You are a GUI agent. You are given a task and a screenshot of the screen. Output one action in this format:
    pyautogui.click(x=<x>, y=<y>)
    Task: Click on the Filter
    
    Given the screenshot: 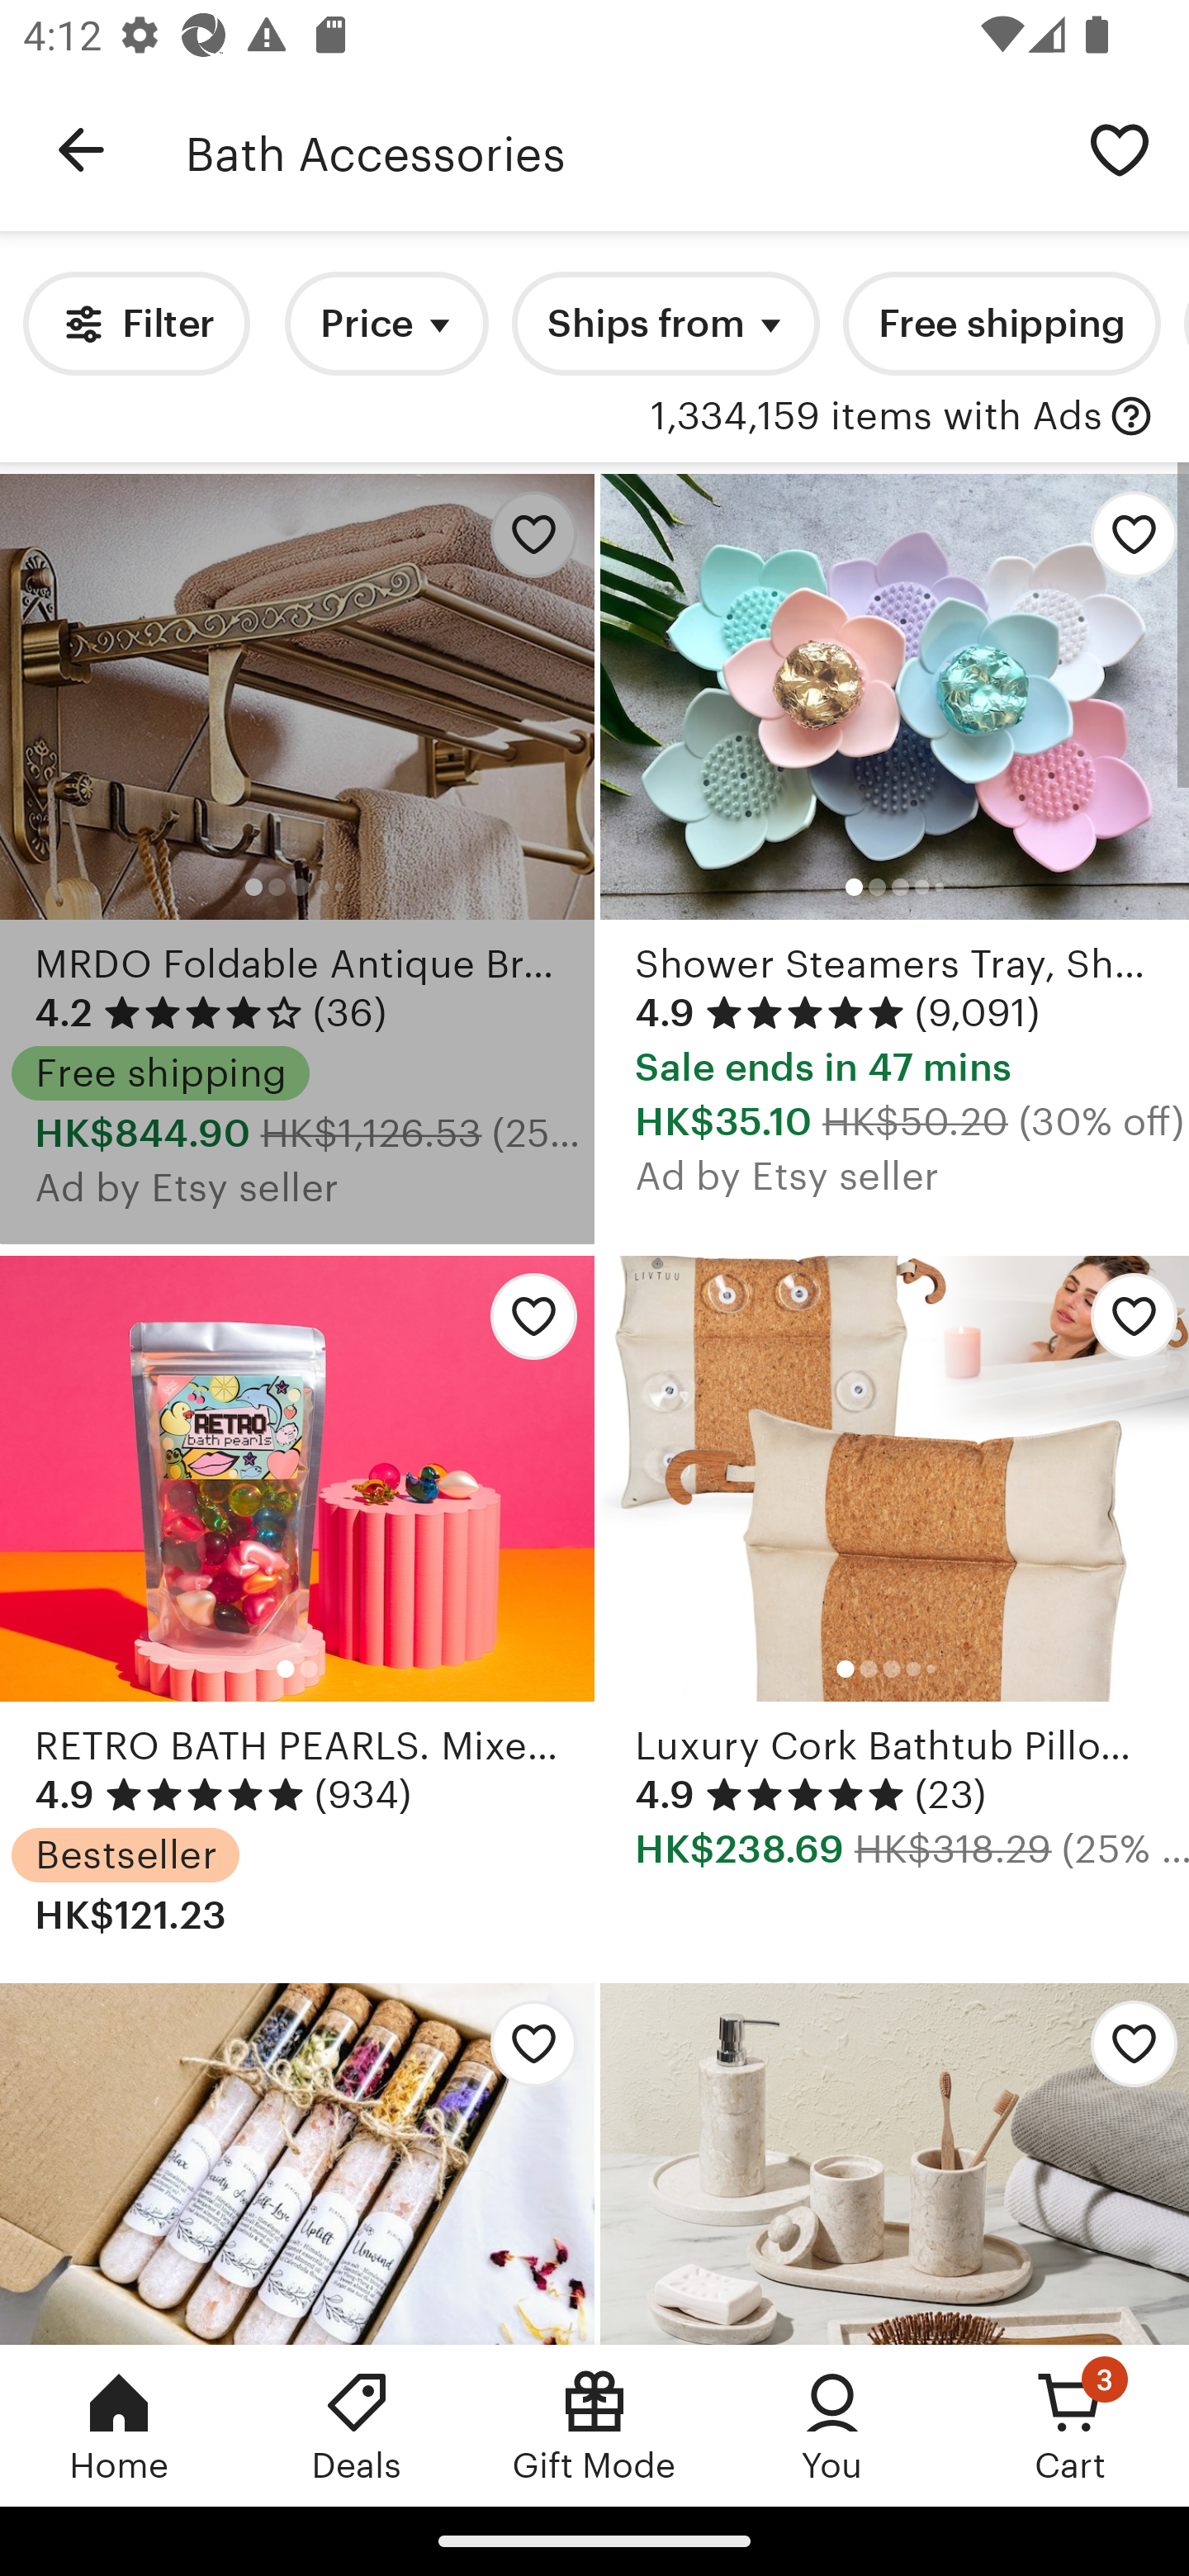 What is the action you would take?
    pyautogui.click(x=135, y=324)
    